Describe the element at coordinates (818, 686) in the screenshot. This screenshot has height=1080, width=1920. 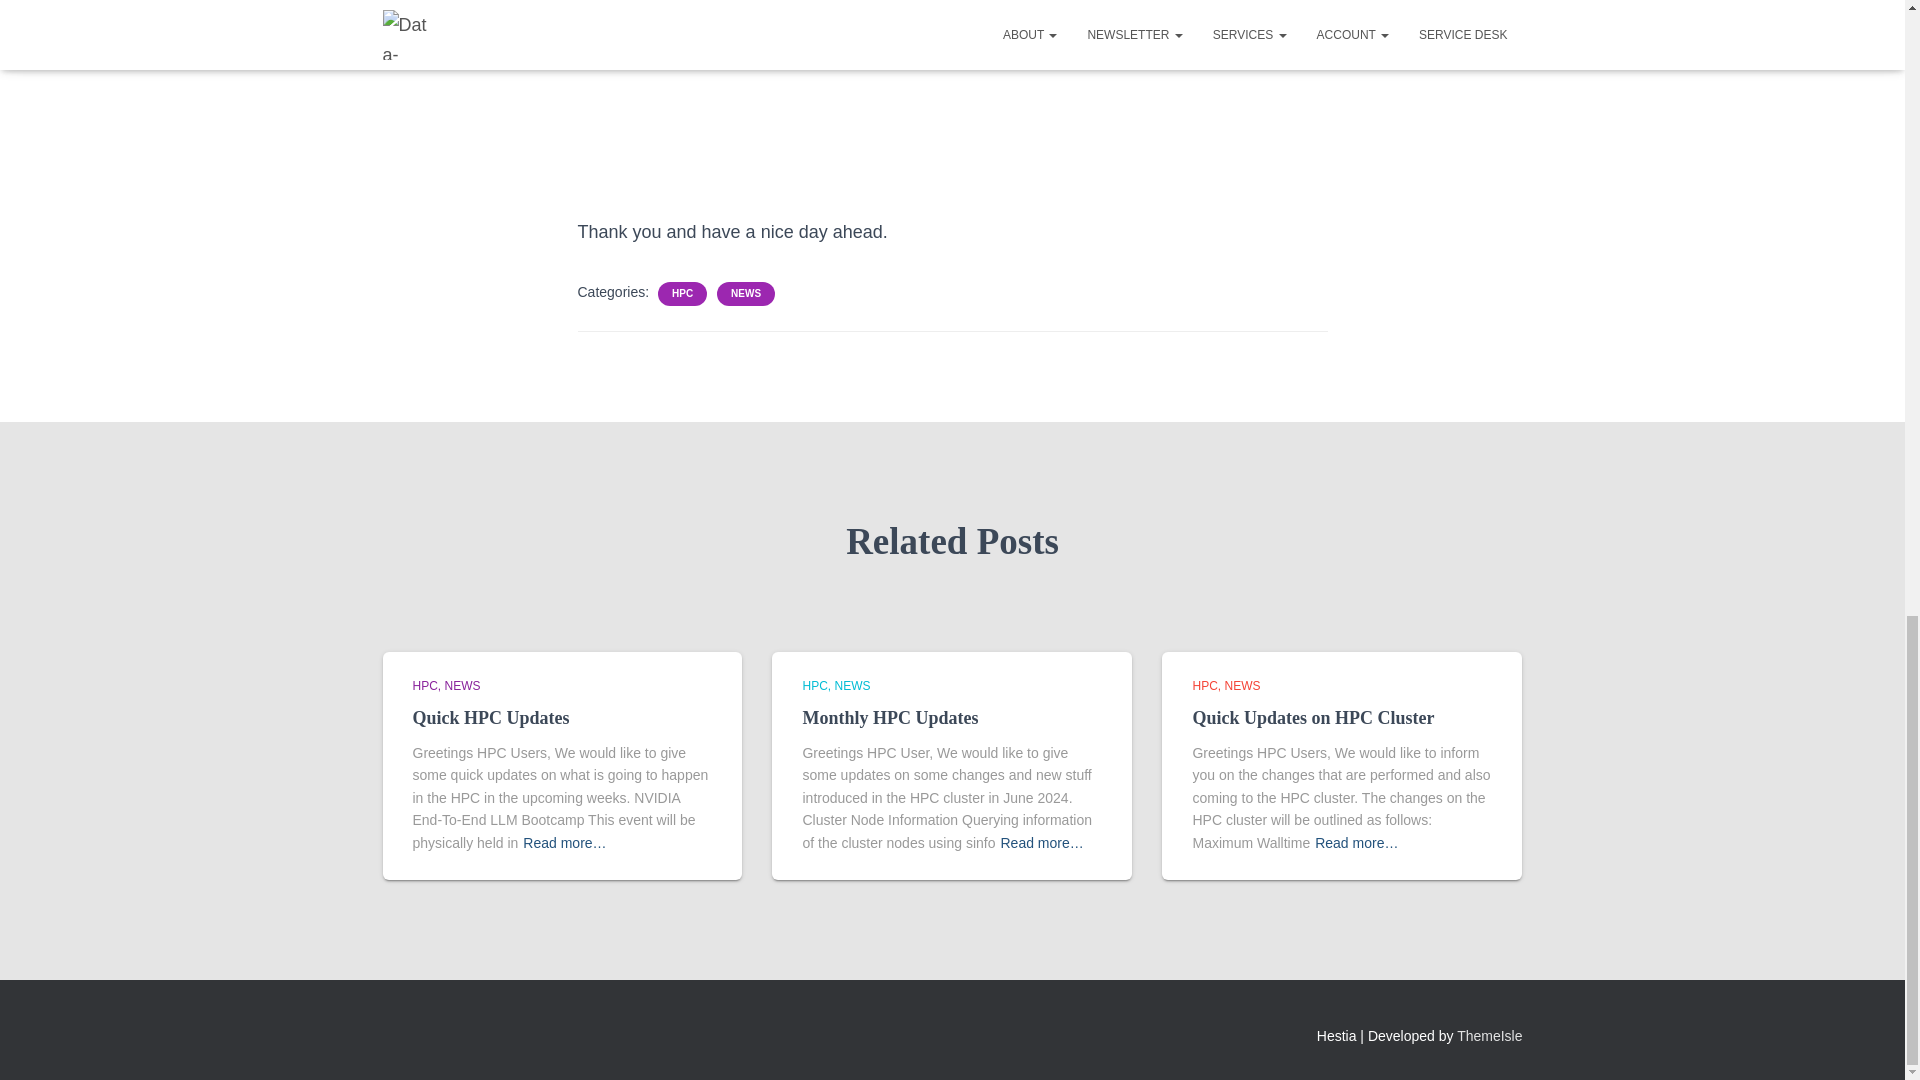
I see `HPC` at that location.